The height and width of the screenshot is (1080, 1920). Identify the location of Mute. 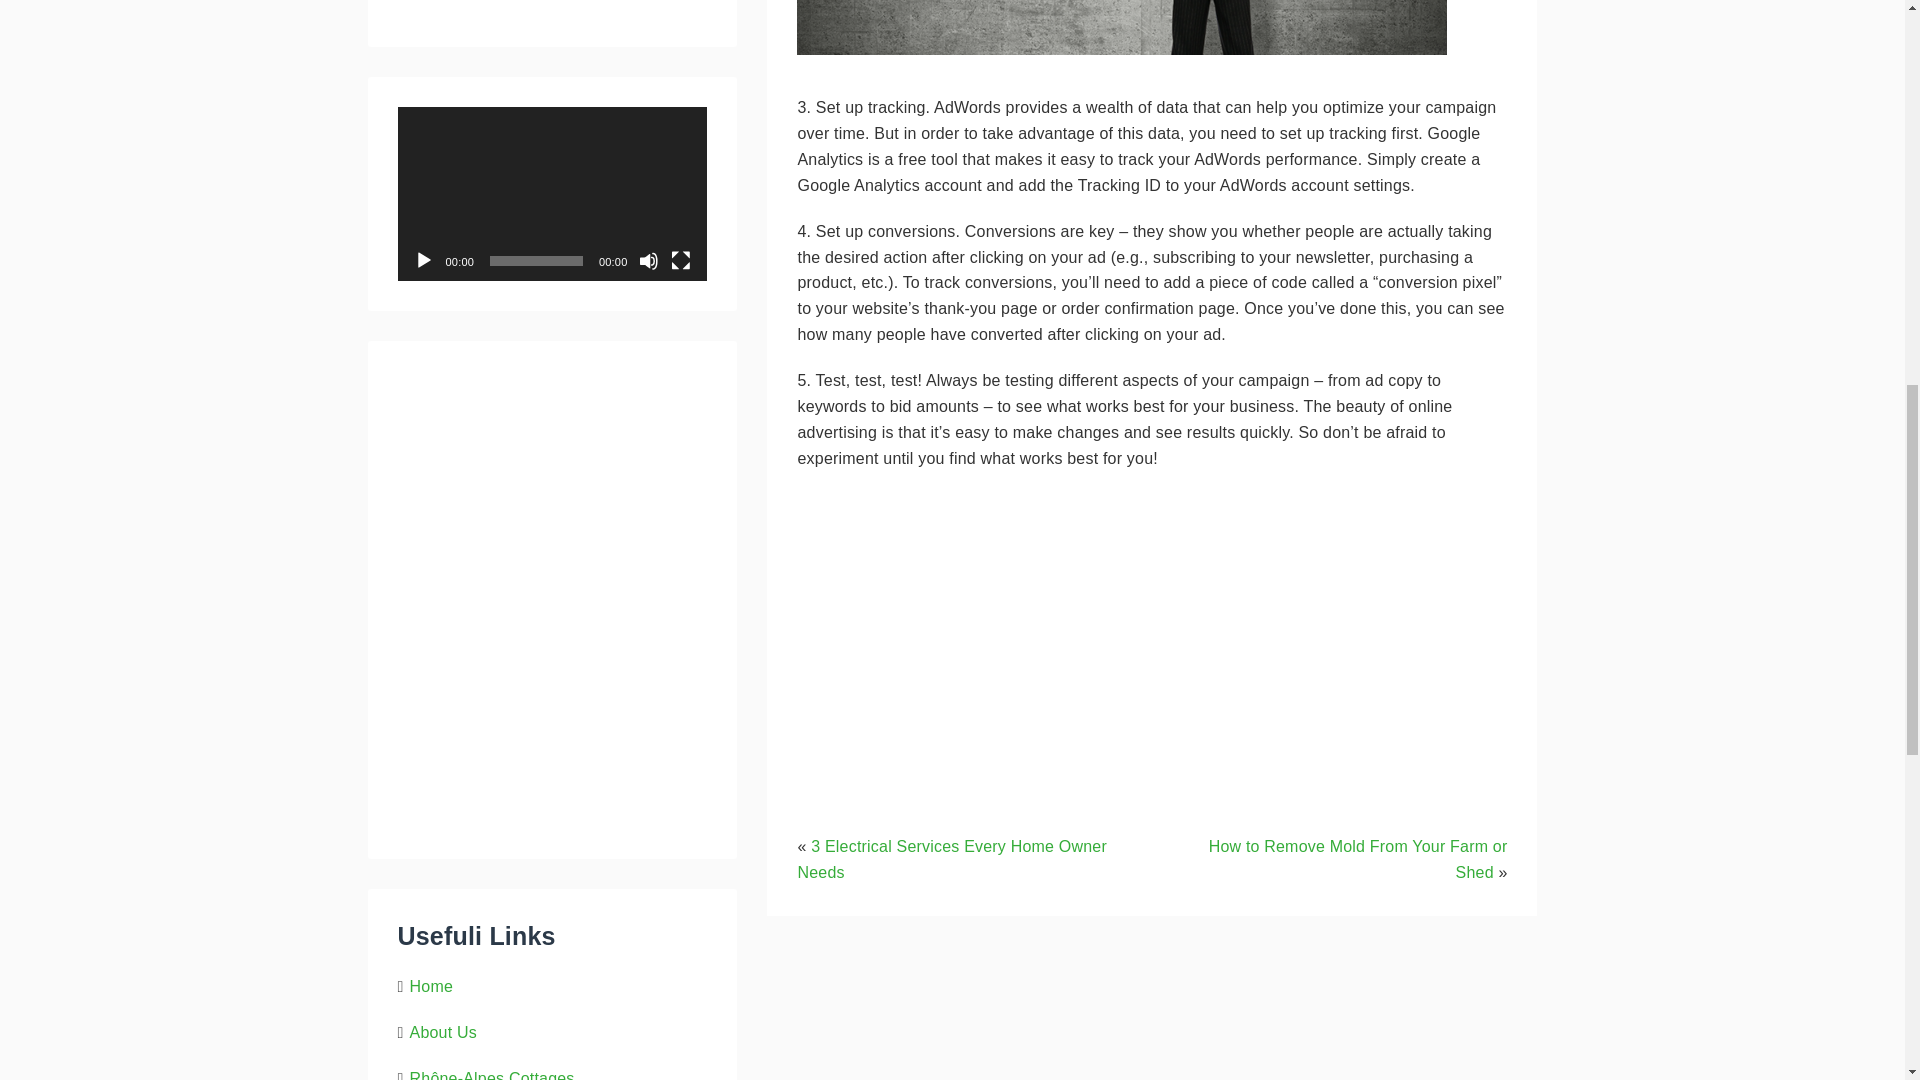
(648, 260).